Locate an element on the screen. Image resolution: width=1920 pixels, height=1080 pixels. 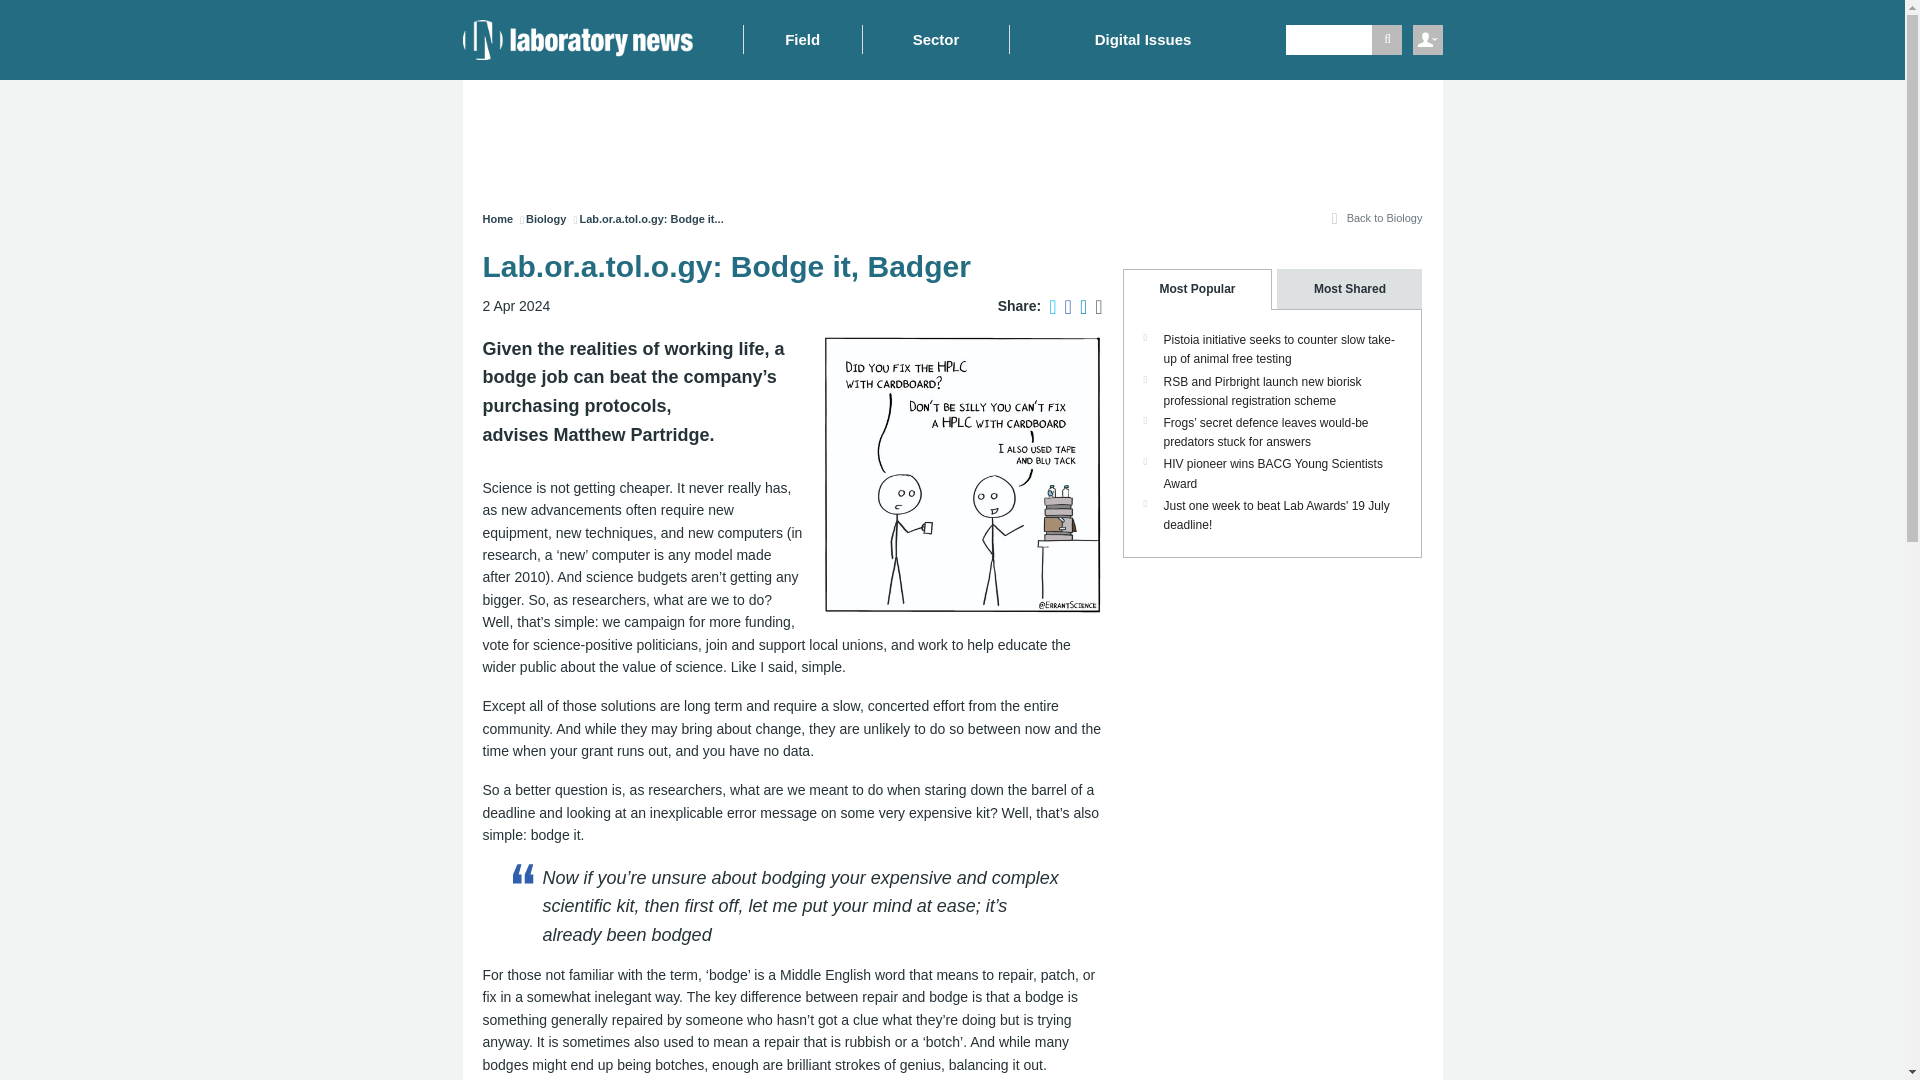
Digital Issues is located at coordinates (1142, 39).